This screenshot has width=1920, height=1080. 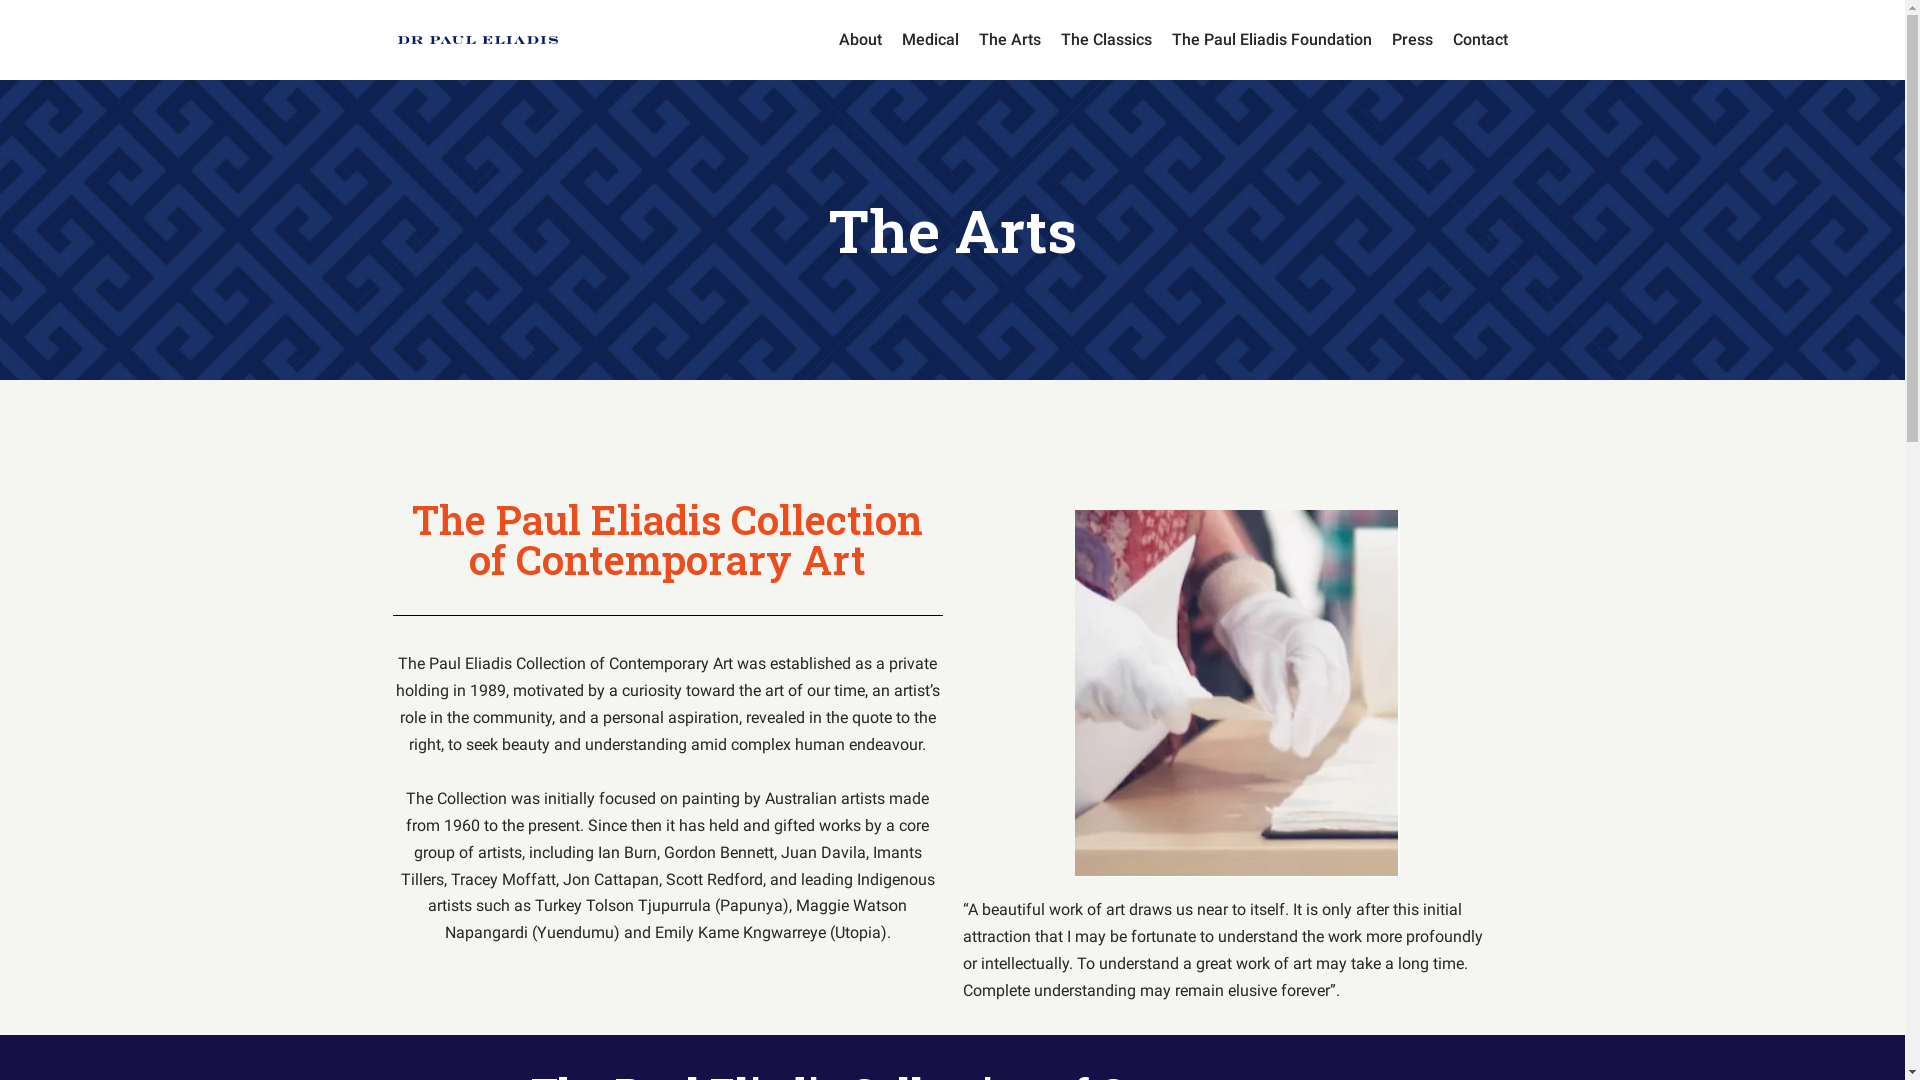 What do you see at coordinates (20, 10) in the screenshot?
I see `Skip to content` at bounding box center [20, 10].